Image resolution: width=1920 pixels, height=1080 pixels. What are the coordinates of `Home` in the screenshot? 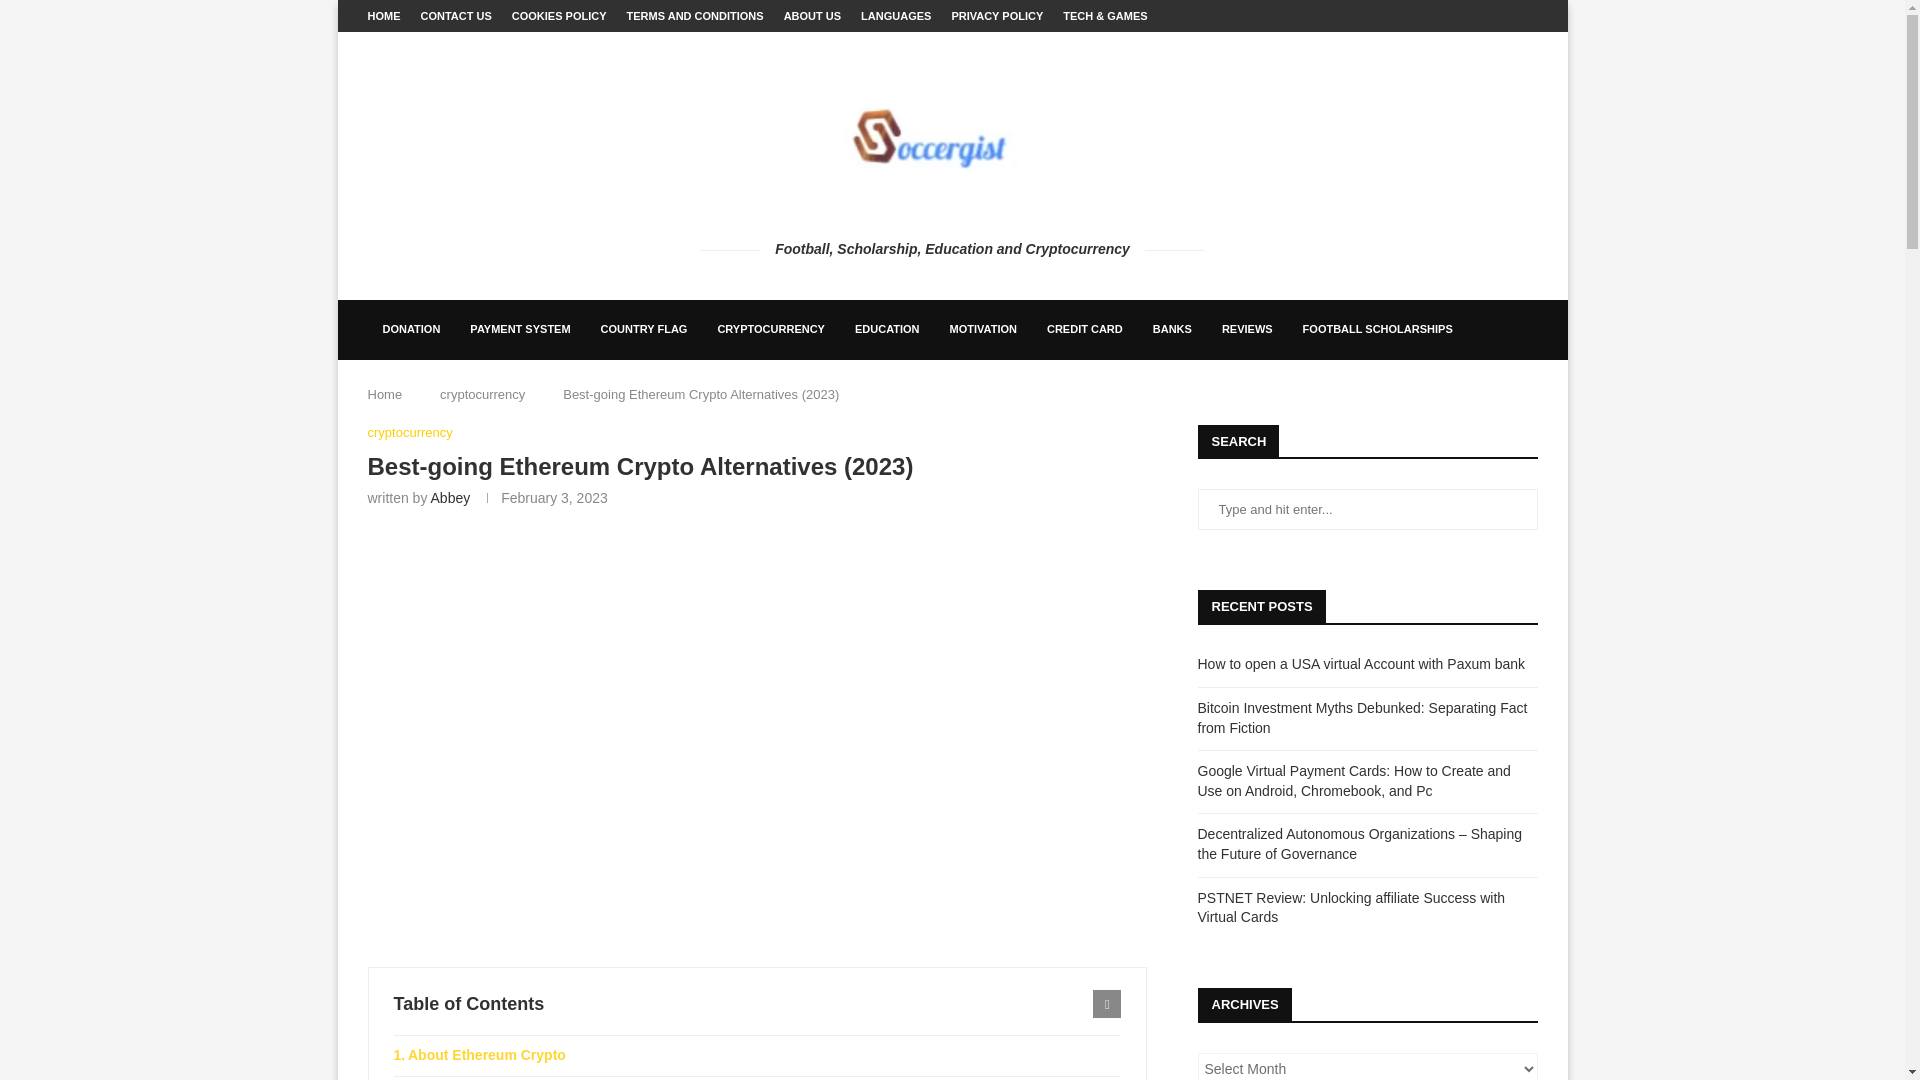 It's located at (386, 394).